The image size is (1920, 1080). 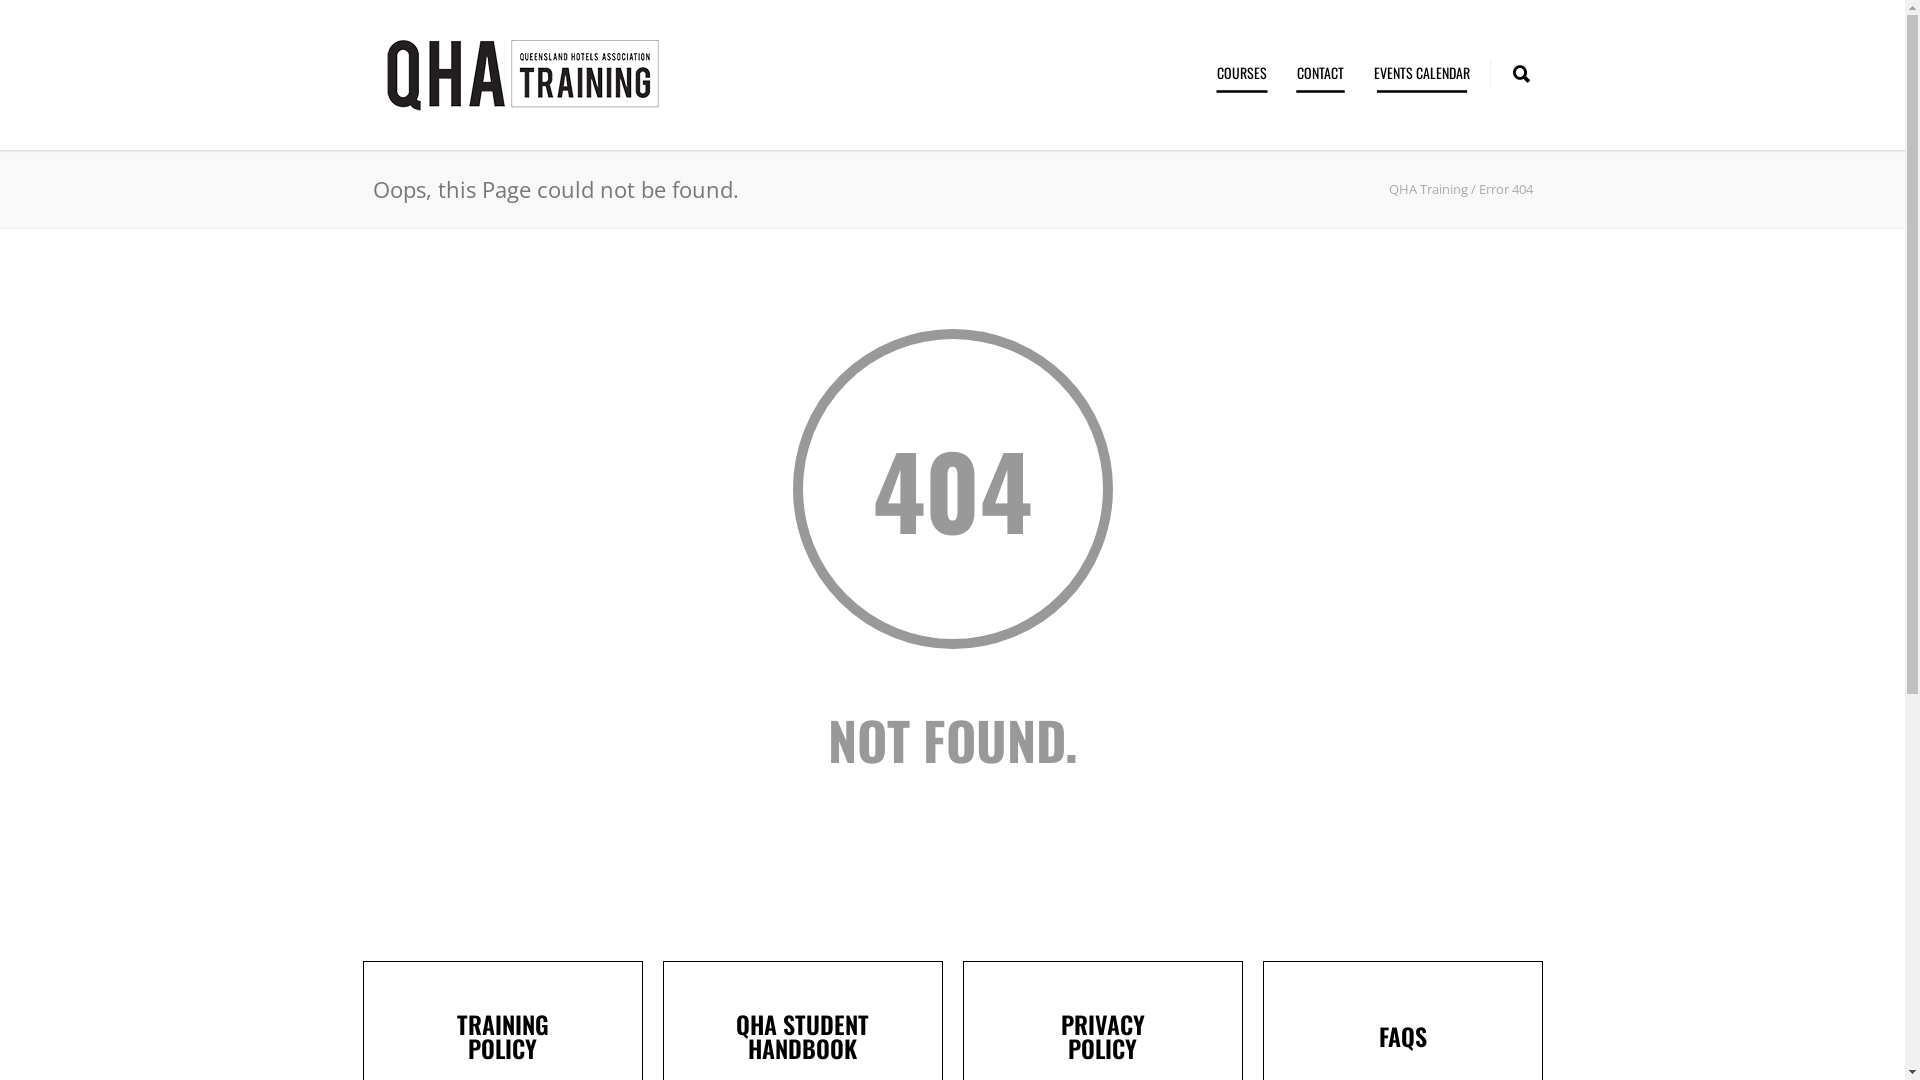 I want to click on CONTACT, so click(x=1320, y=72).